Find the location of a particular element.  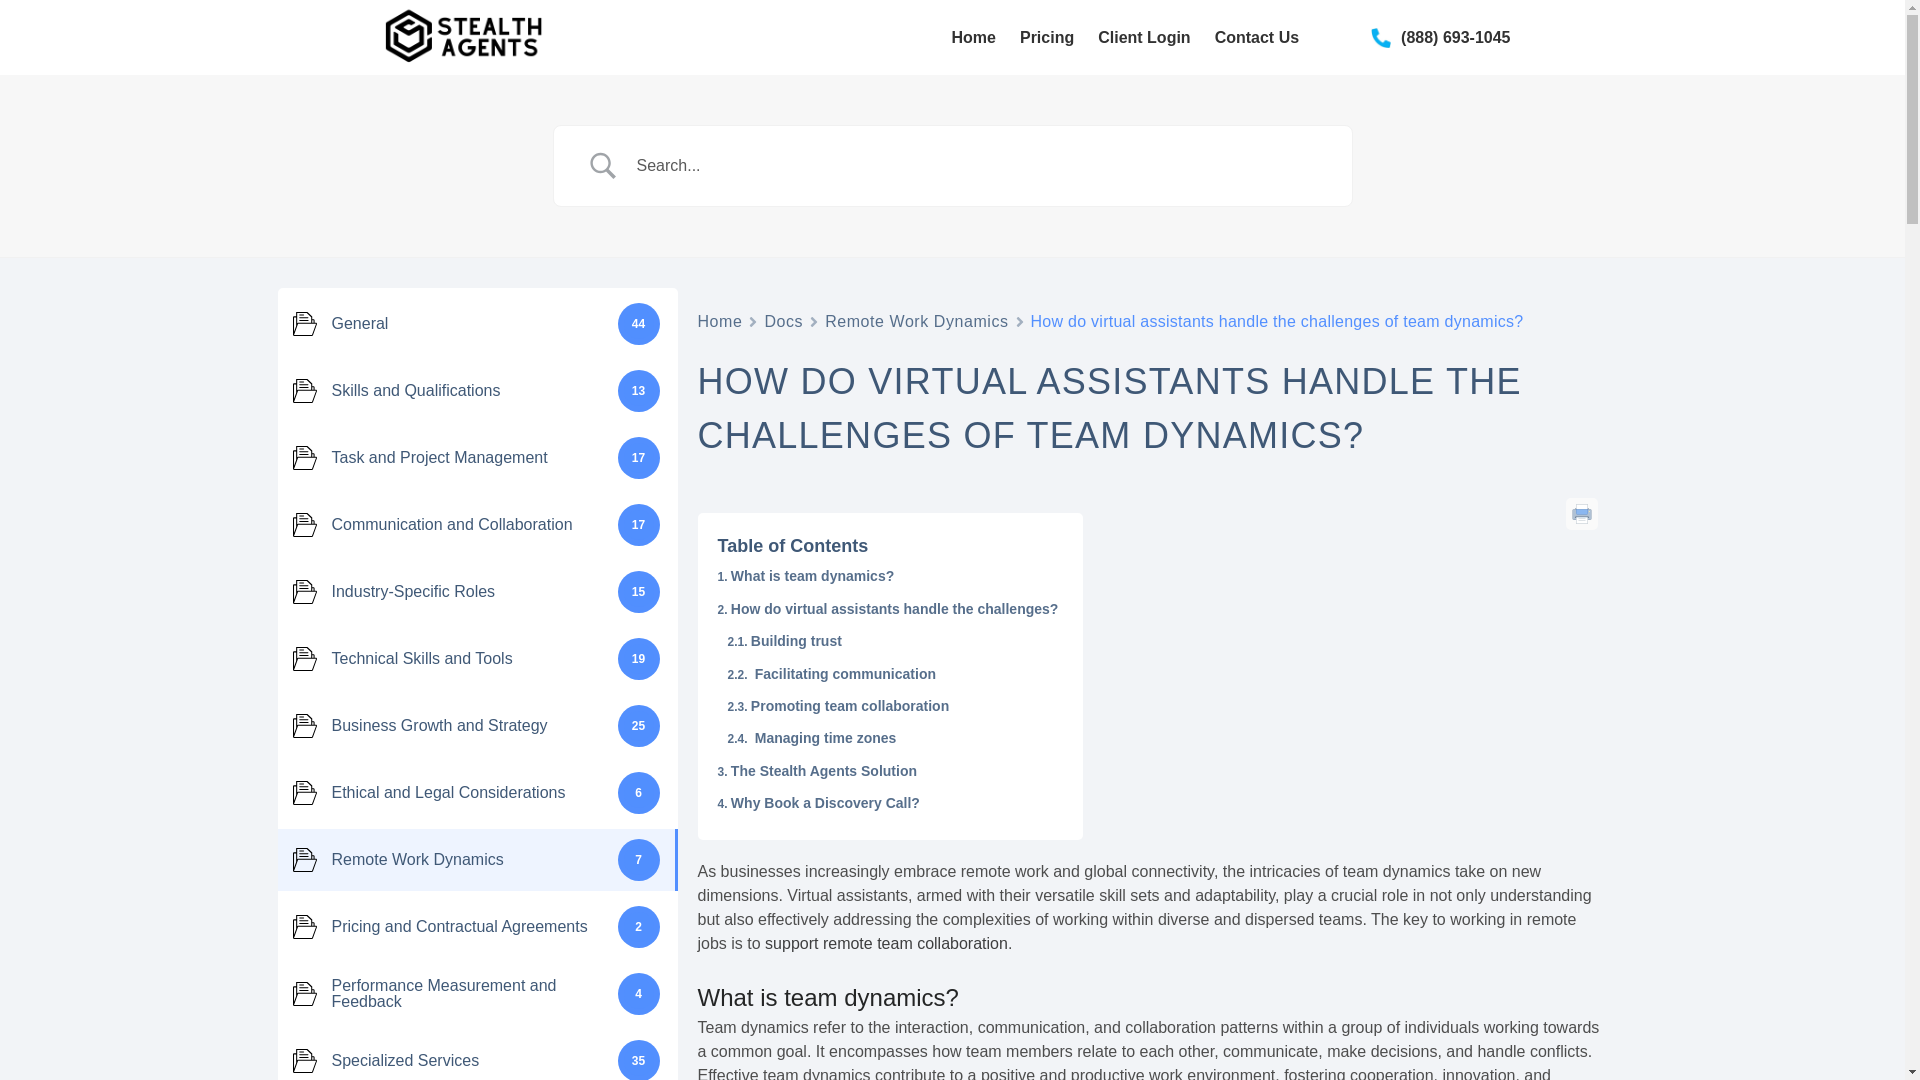

Stealth Agents is located at coordinates (614, 50).